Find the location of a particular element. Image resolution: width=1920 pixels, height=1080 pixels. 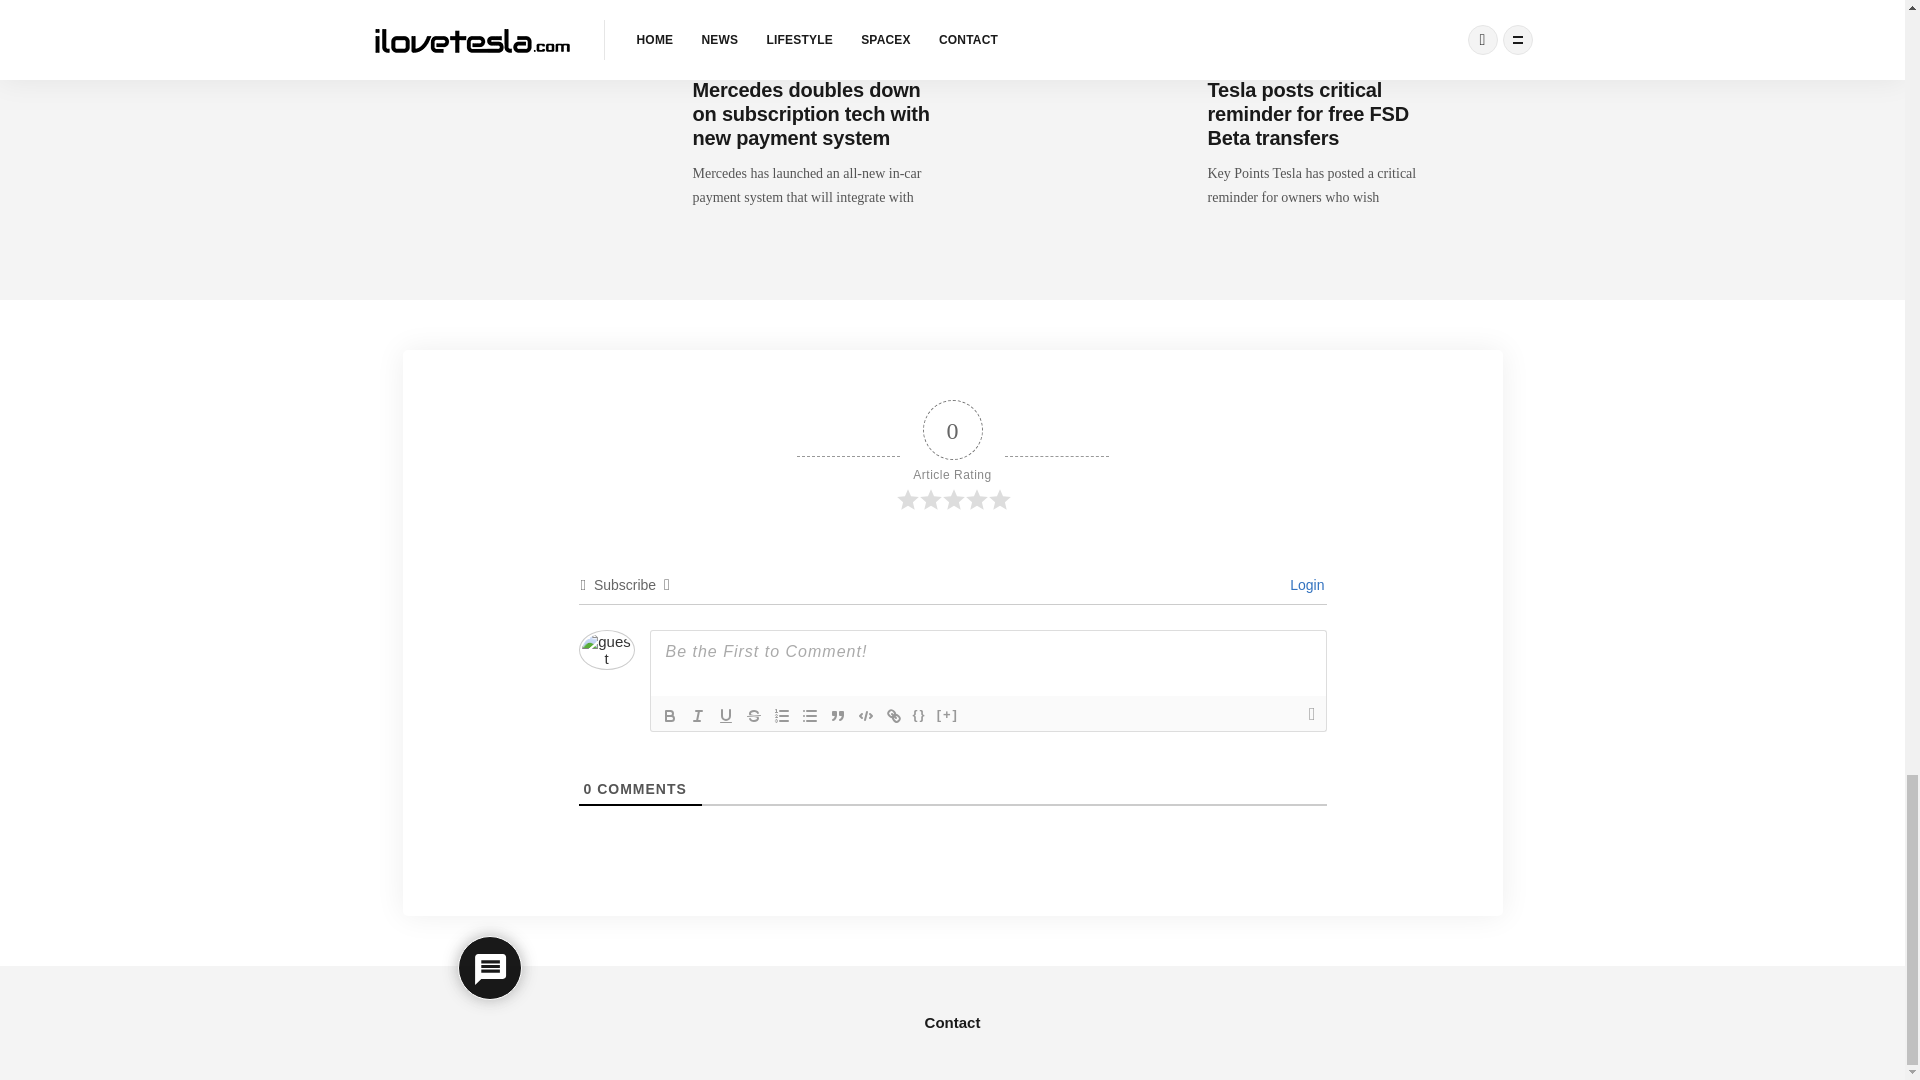

Source Code is located at coordinates (920, 716).